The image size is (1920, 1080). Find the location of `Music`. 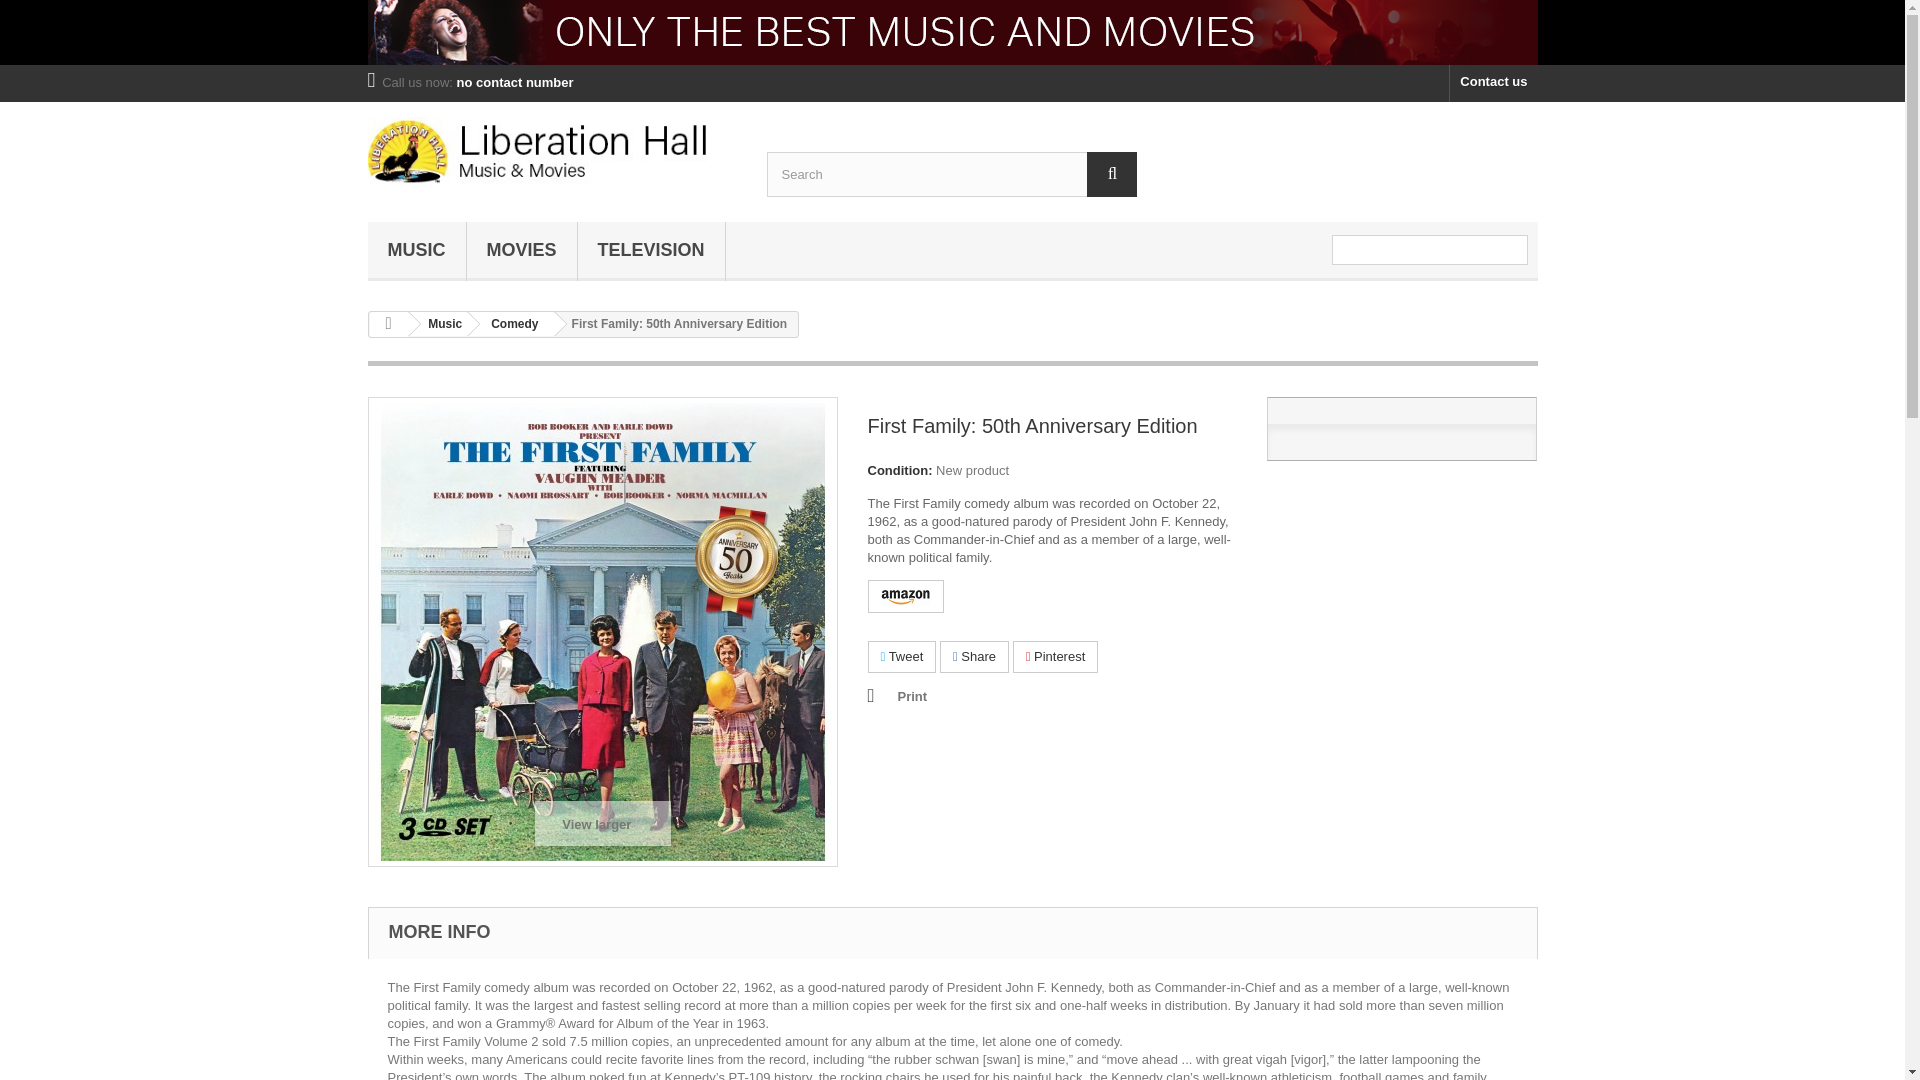

Music is located at coordinates (440, 324).